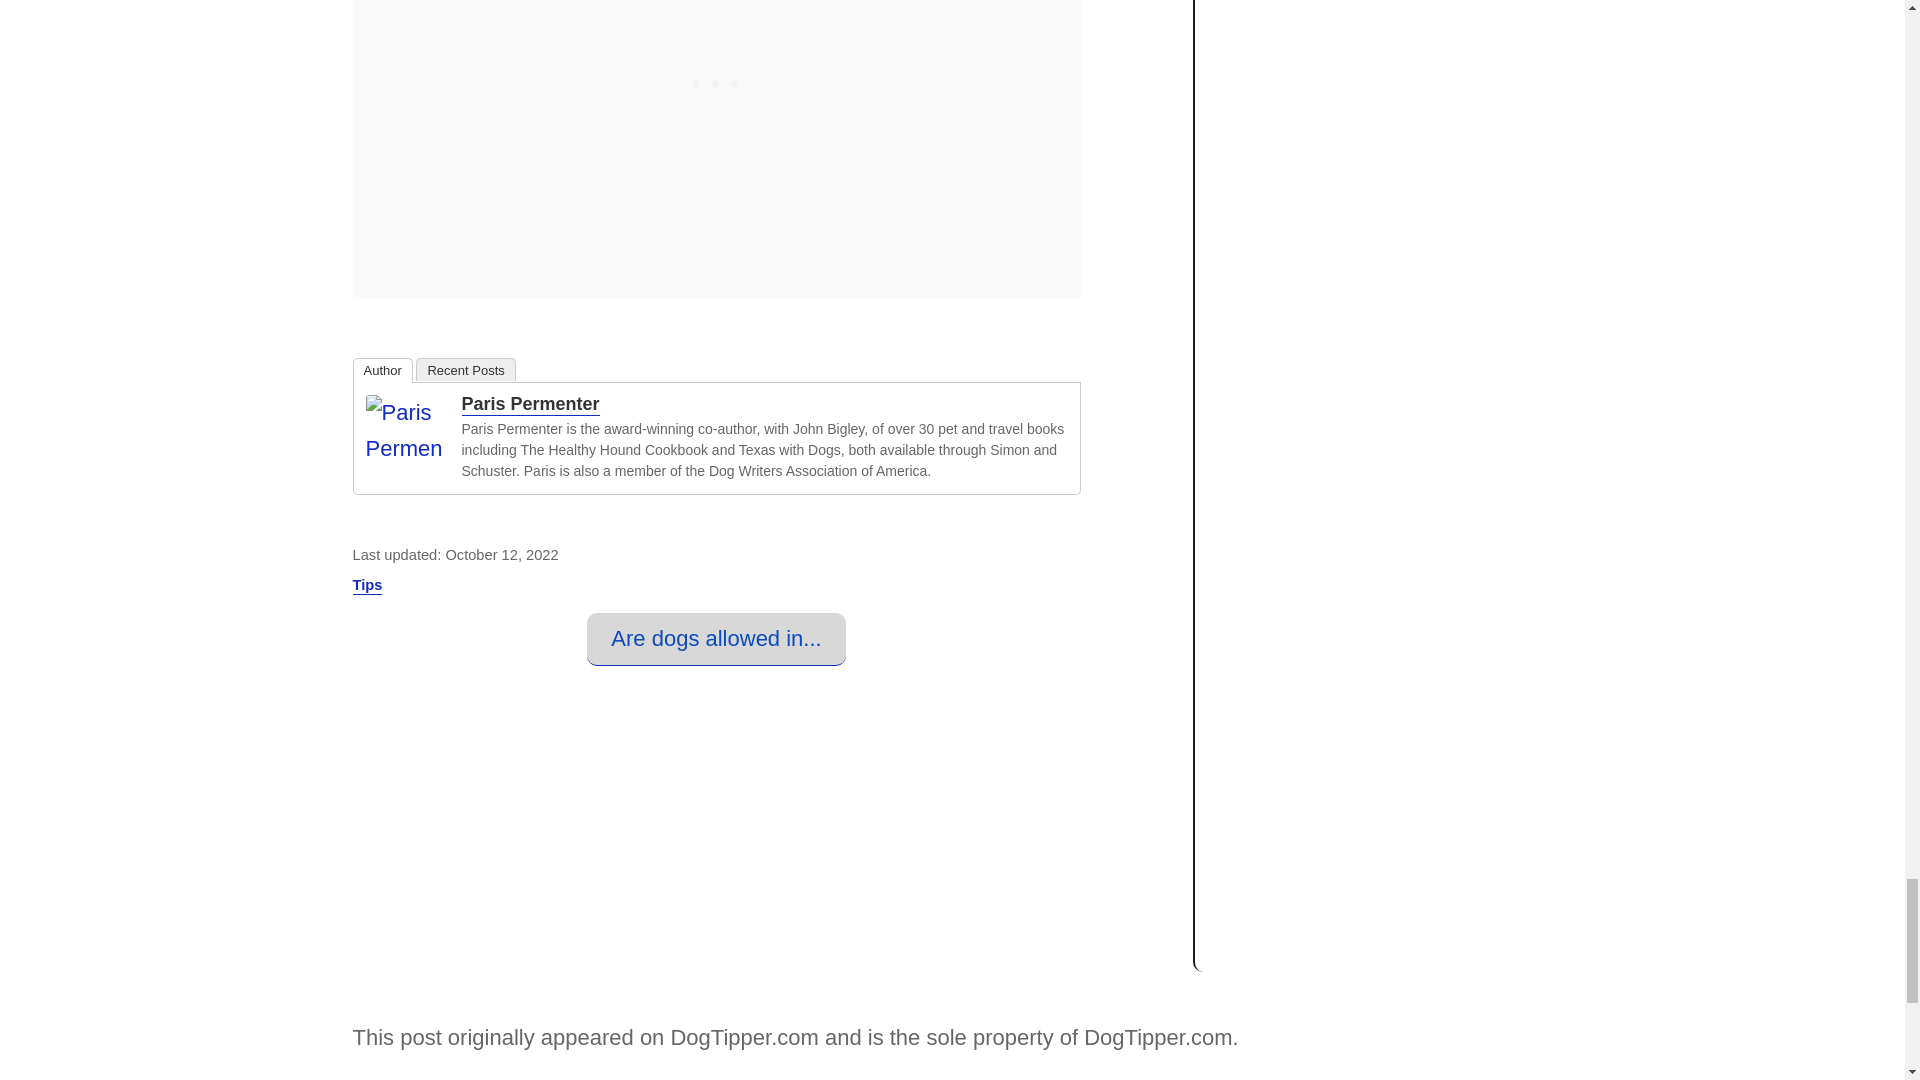 The width and height of the screenshot is (1920, 1080). Describe the element at coordinates (406, 428) in the screenshot. I see `Paris Permenter` at that location.